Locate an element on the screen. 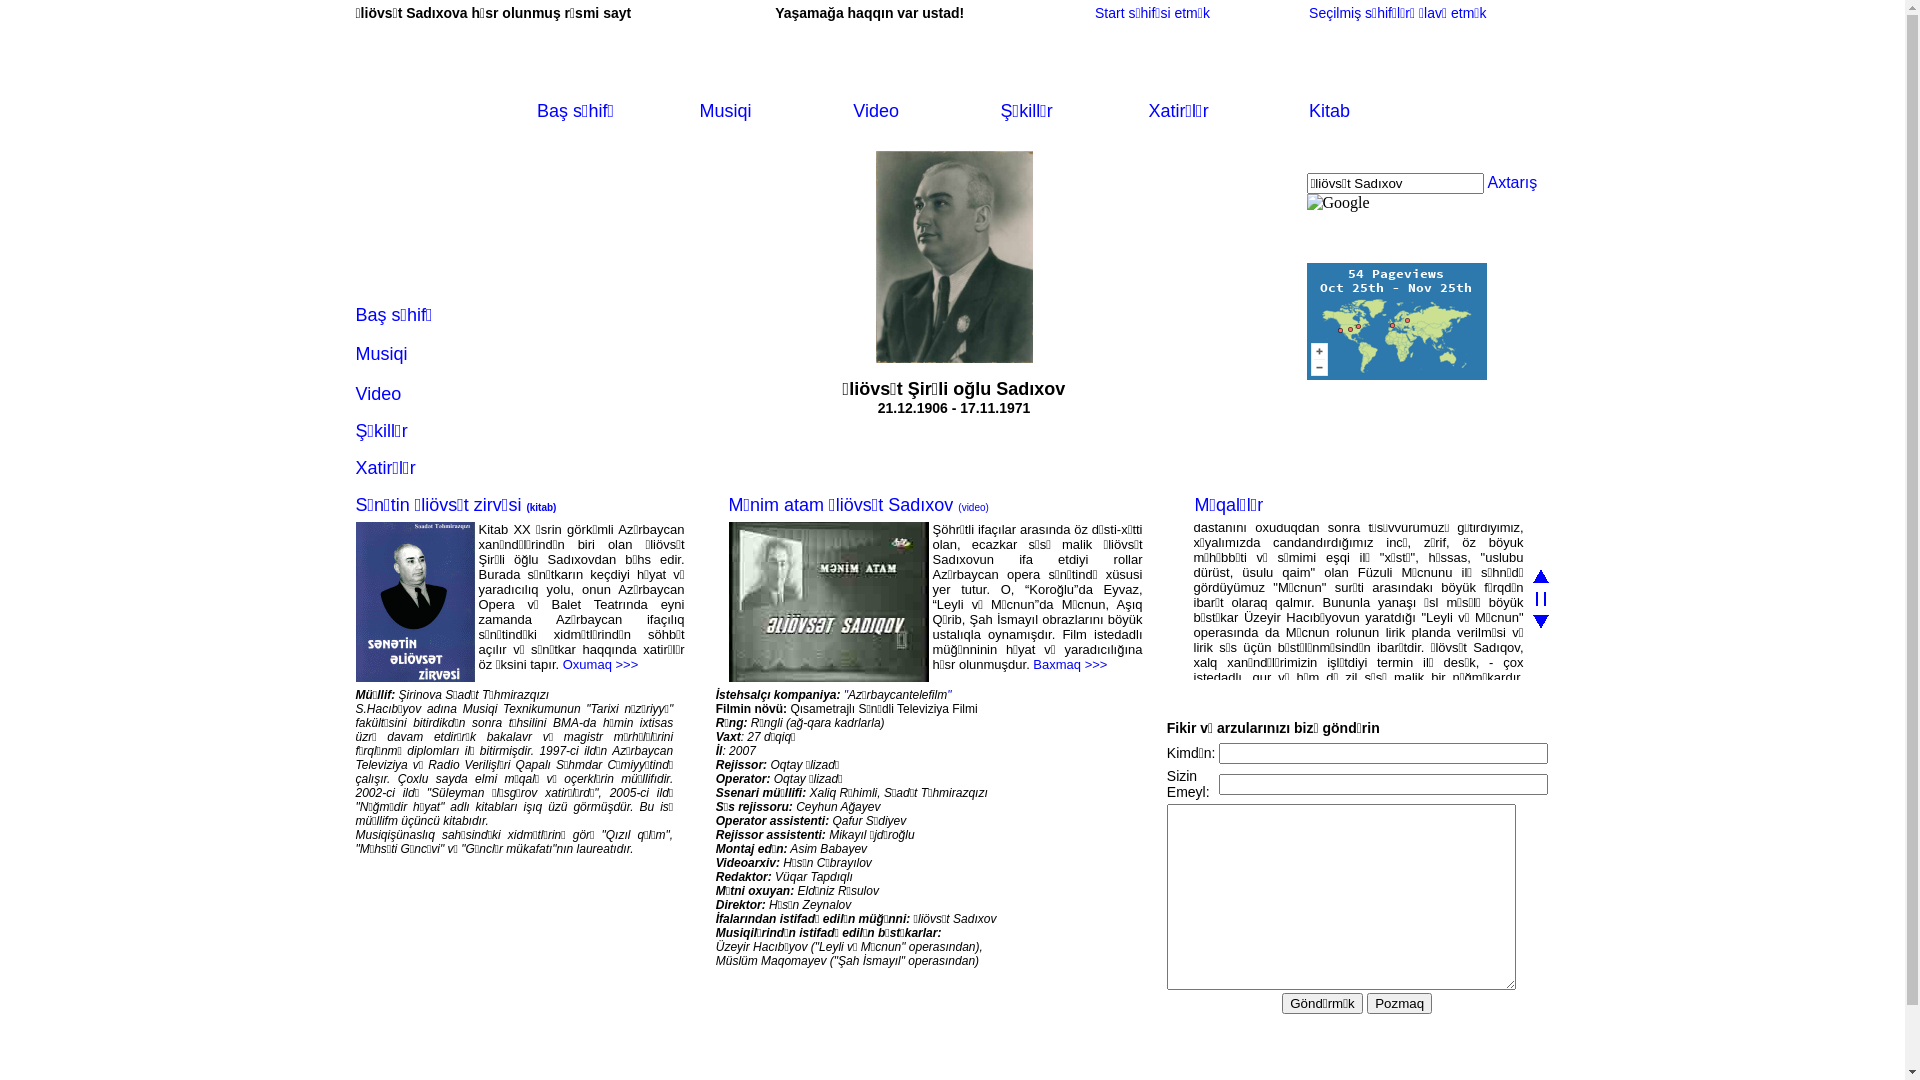 This screenshot has width=1920, height=1080. Musiqi is located at coordinates (382, 354).